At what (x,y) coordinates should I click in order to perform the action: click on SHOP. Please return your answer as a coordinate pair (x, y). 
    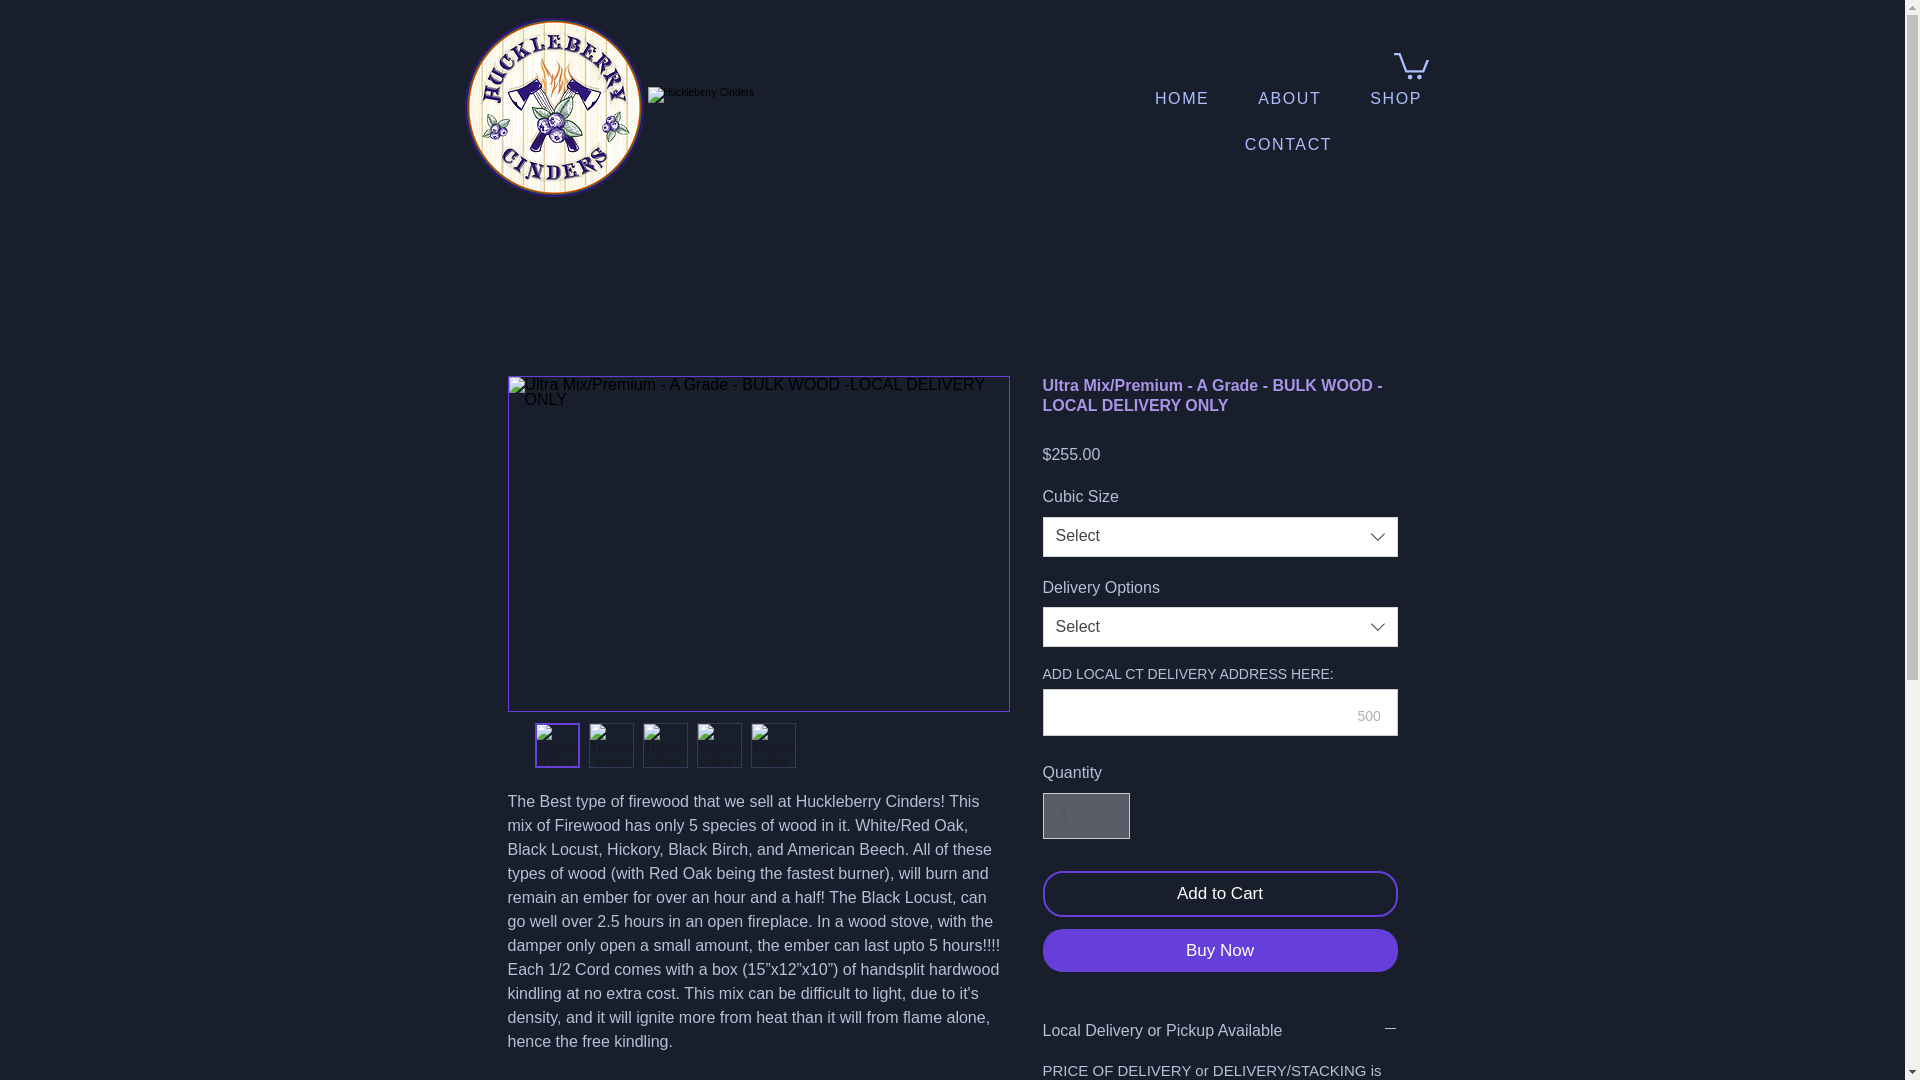
    Looking at the image, I should click on (1396, 98).